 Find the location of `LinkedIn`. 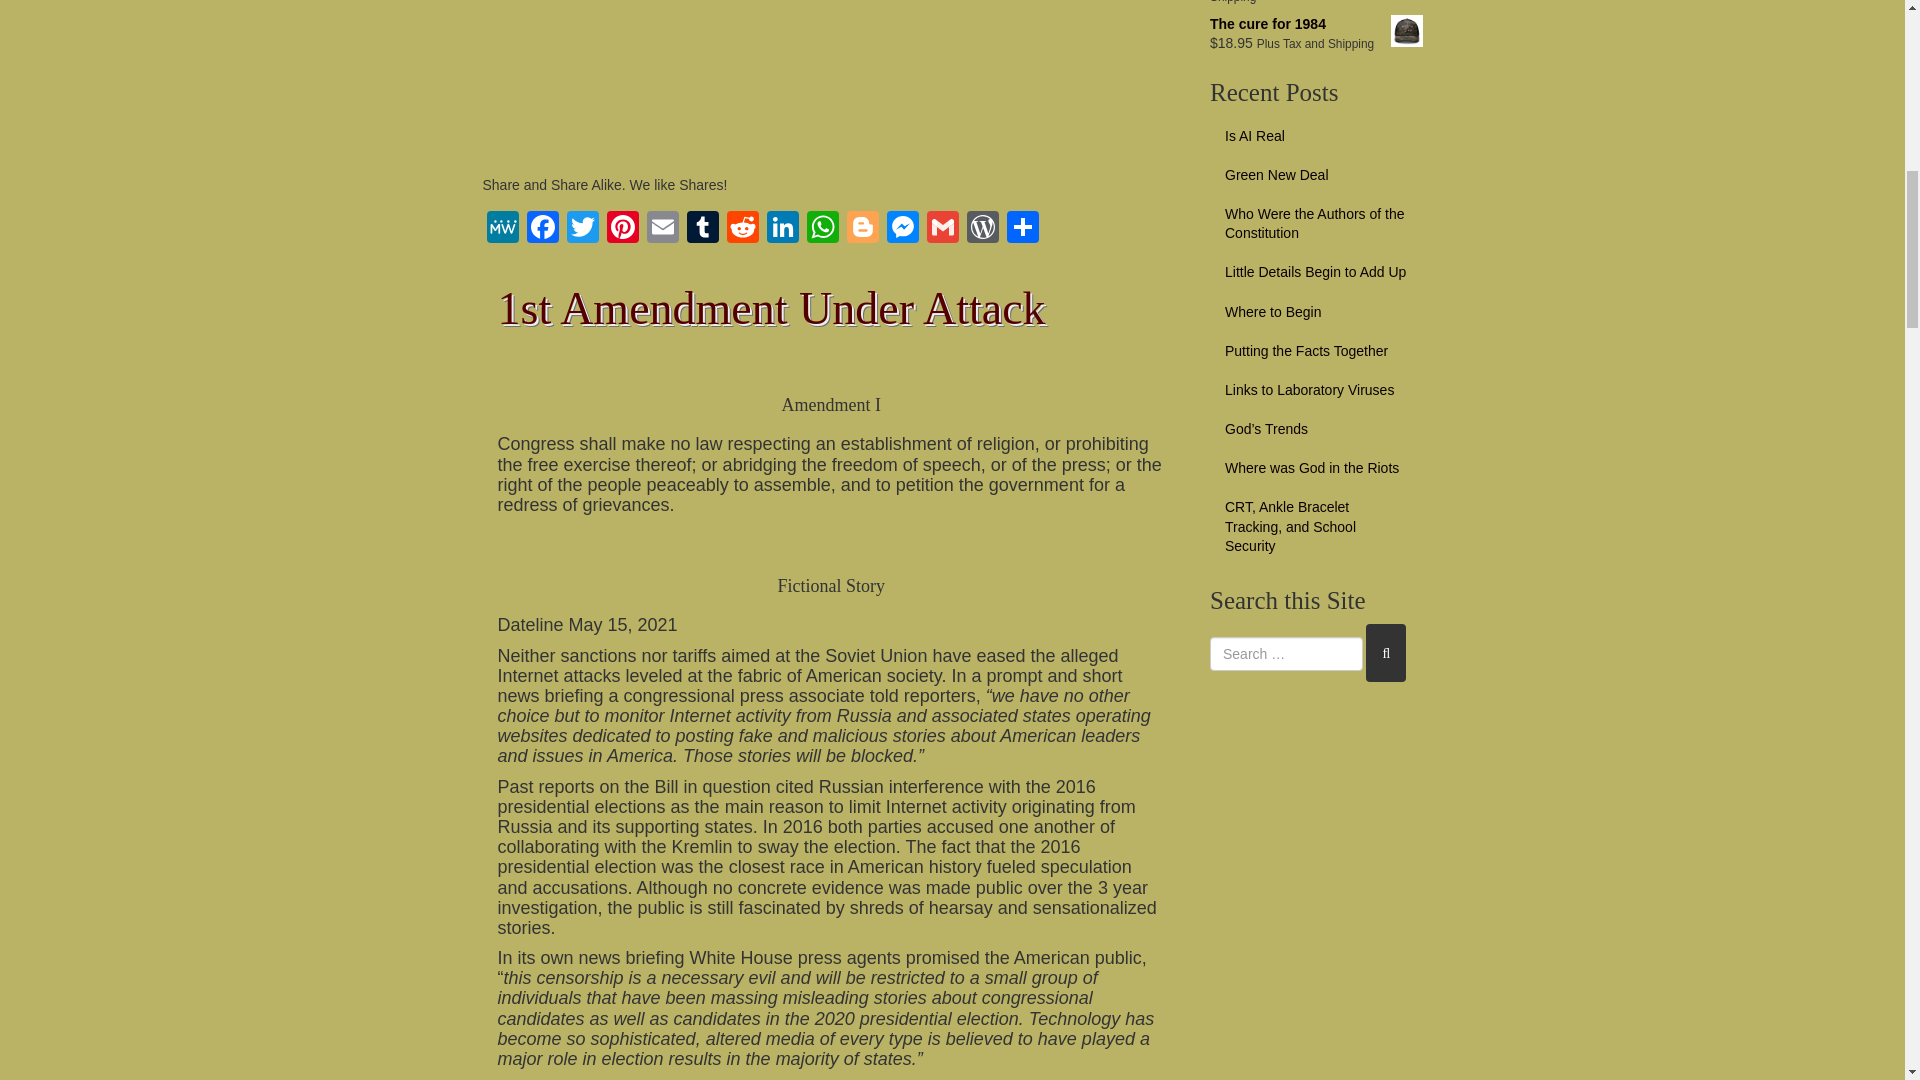

LinkedIn is located at coordinates (782, 229).